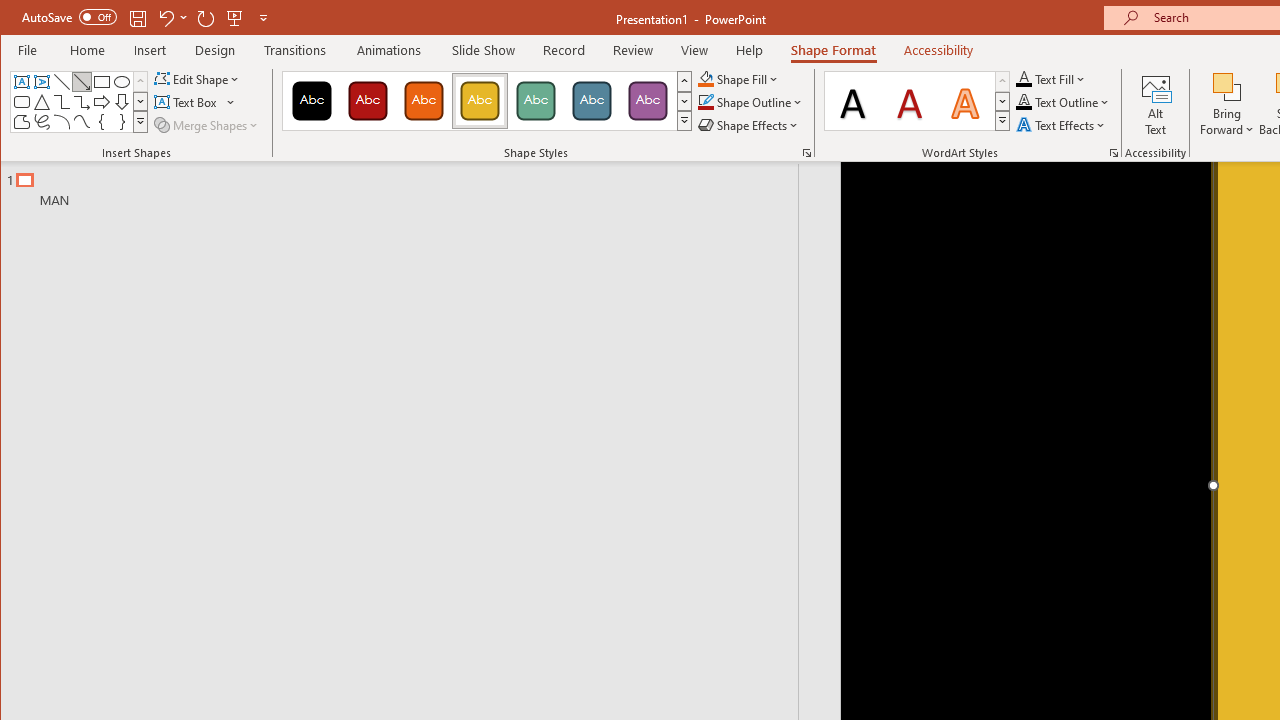  Describe the element at coordinates (42, 82) in the screenshot. I see `Vertical Text Box` at that location.